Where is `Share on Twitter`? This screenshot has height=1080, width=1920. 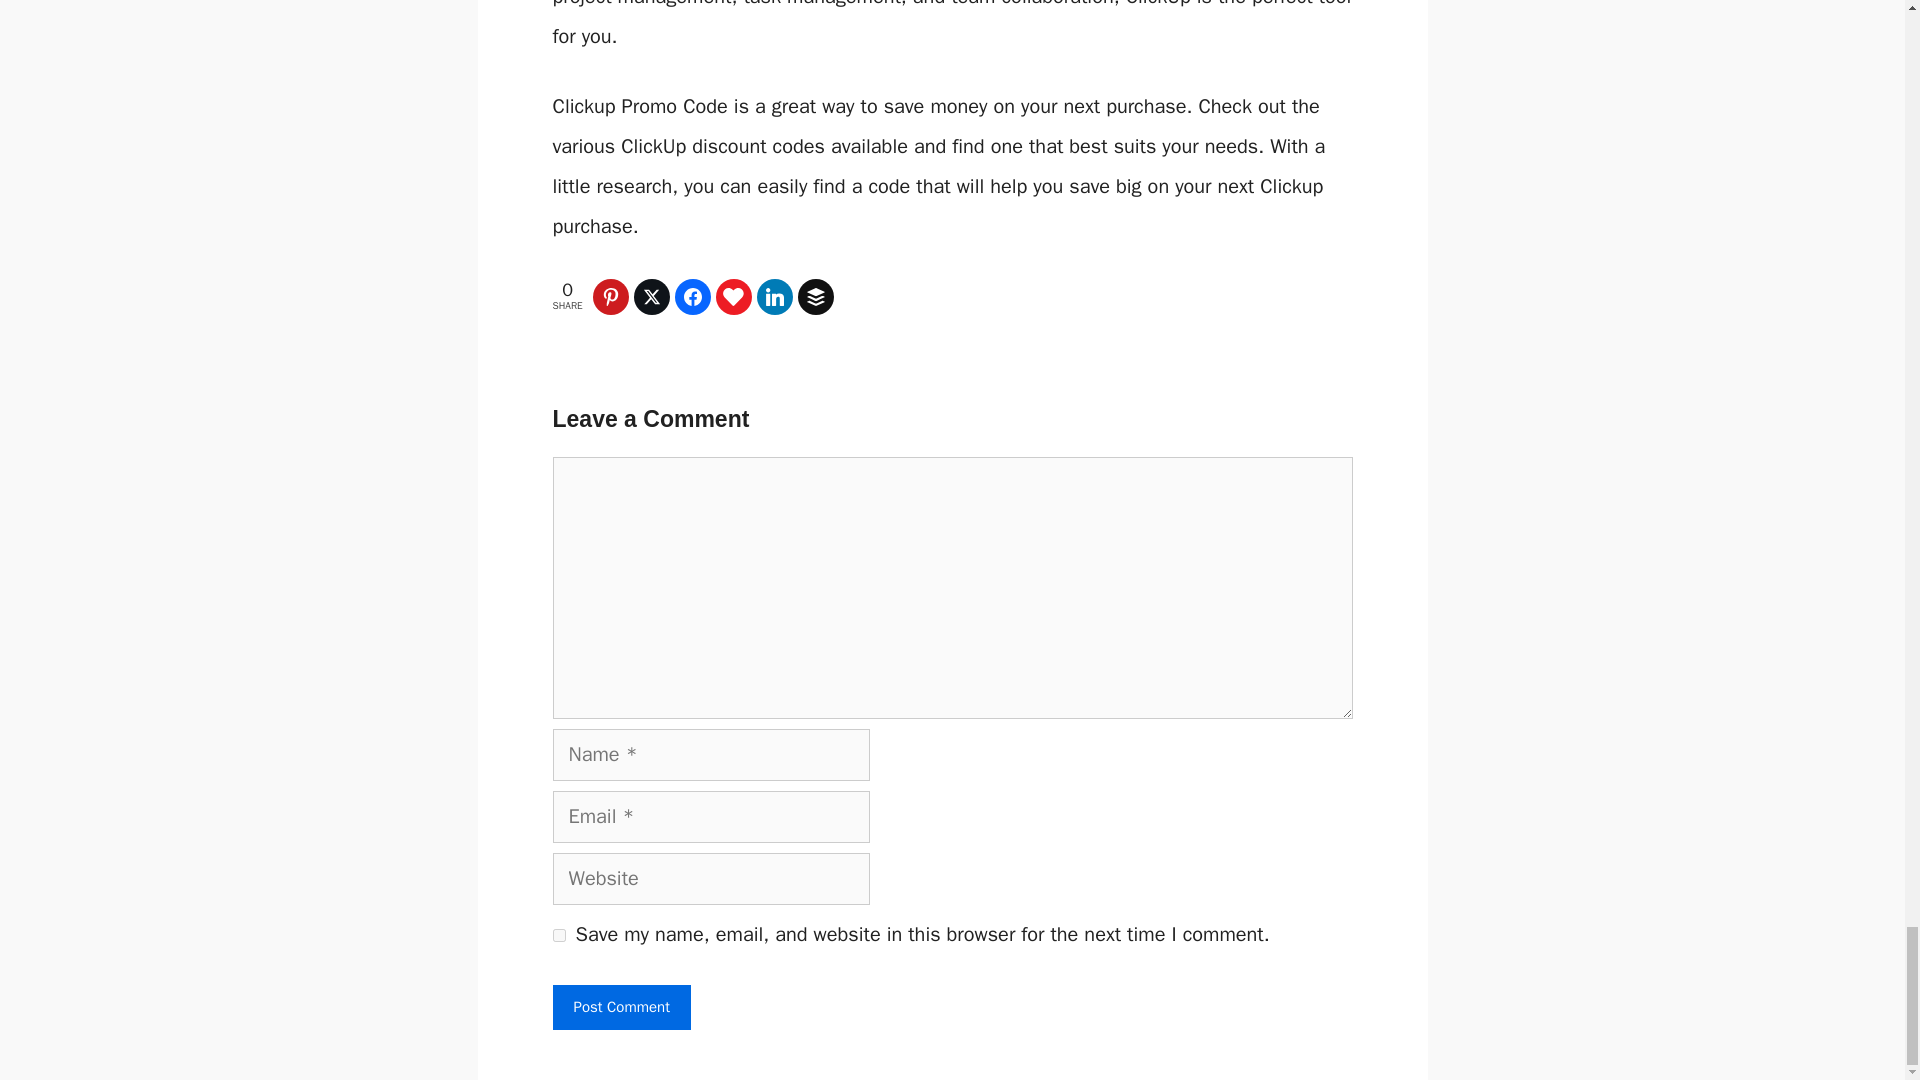
Share on Twitter is located at coordinates (654, 296).